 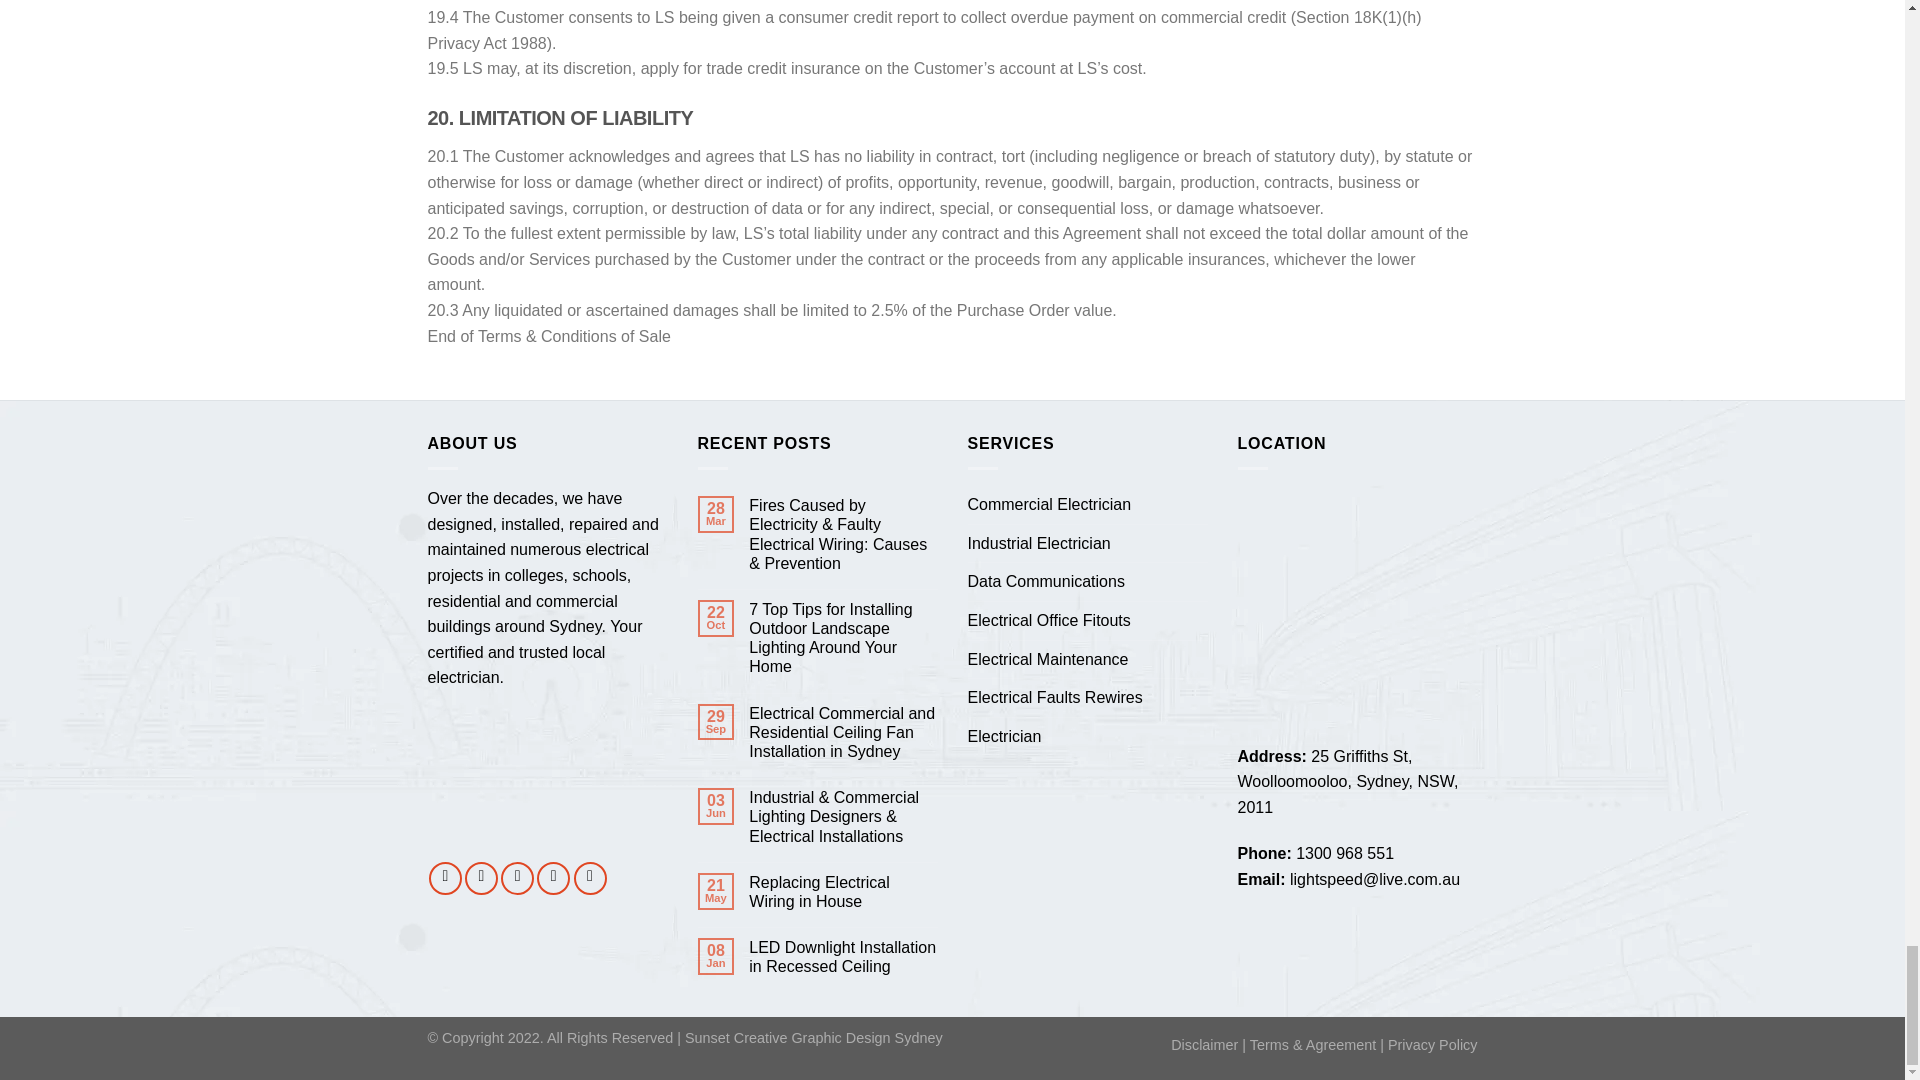 I want to click on Replacing Electrical Wiring in House, so click(x=842, y=892).